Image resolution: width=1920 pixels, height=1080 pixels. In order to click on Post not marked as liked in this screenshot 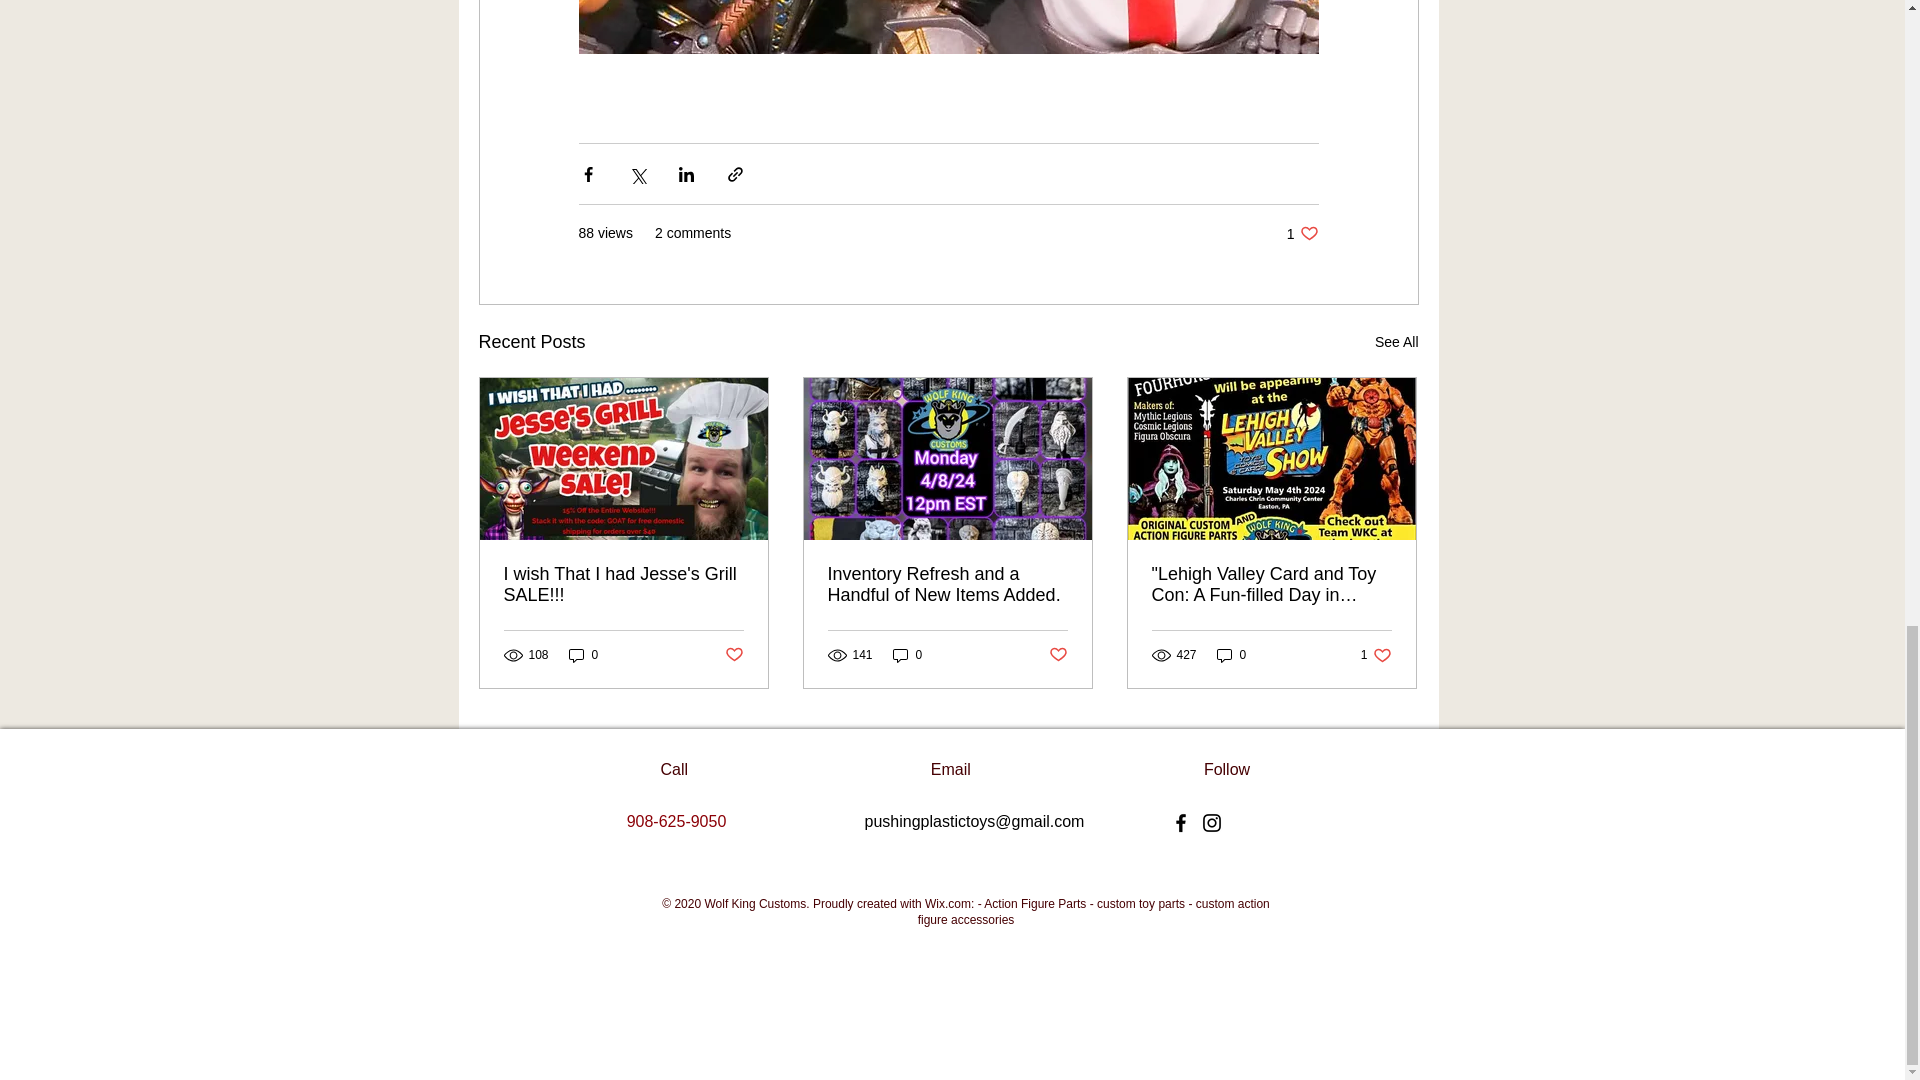, I will do `click(1302, 233)`.